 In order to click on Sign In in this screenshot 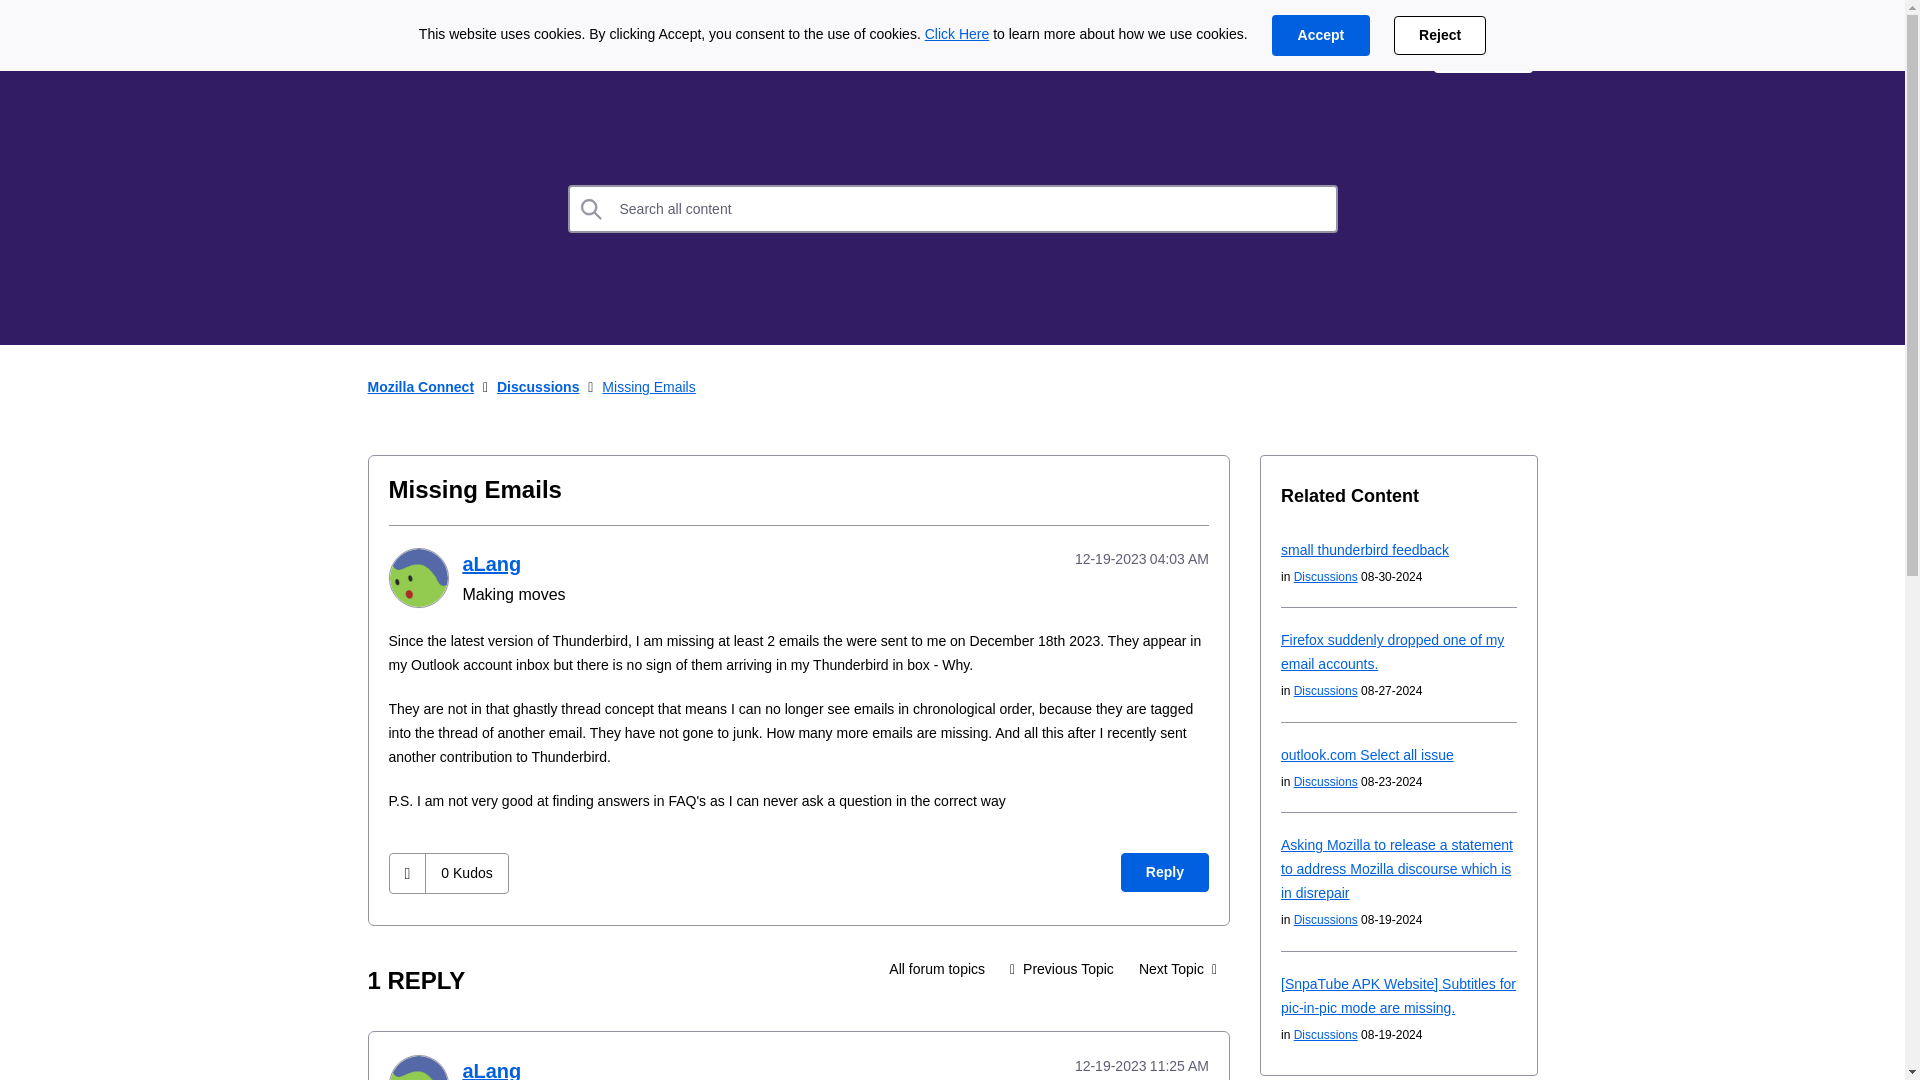, I will do `click(1483, 52)`.